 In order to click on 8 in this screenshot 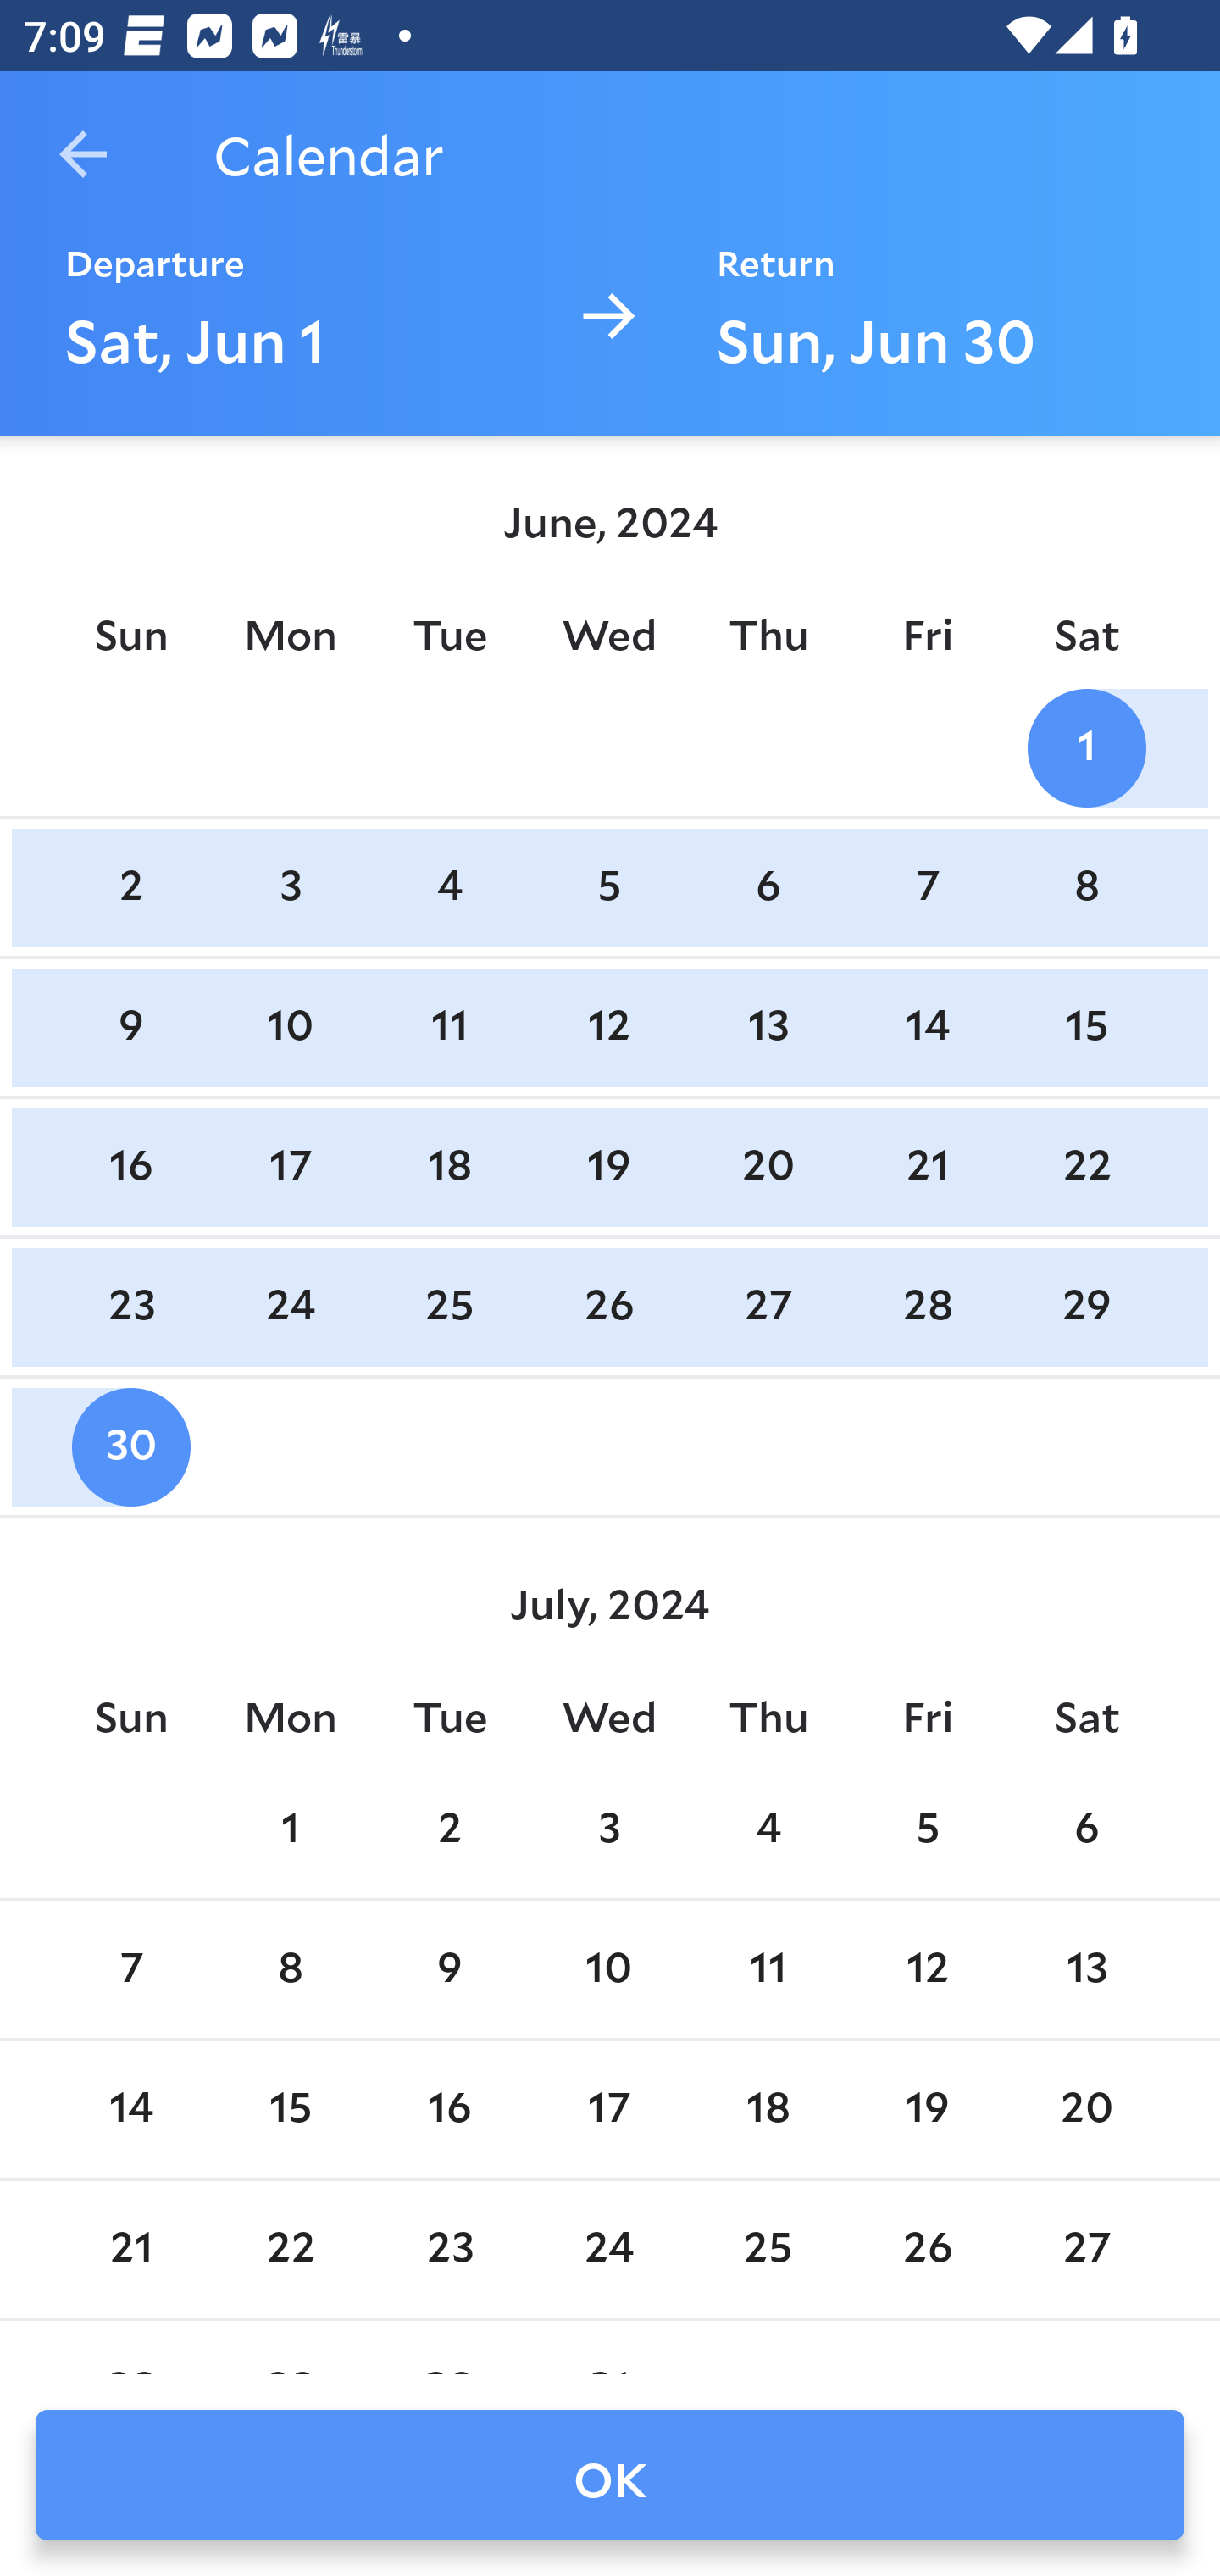, I will do `click(1086, 888)`.